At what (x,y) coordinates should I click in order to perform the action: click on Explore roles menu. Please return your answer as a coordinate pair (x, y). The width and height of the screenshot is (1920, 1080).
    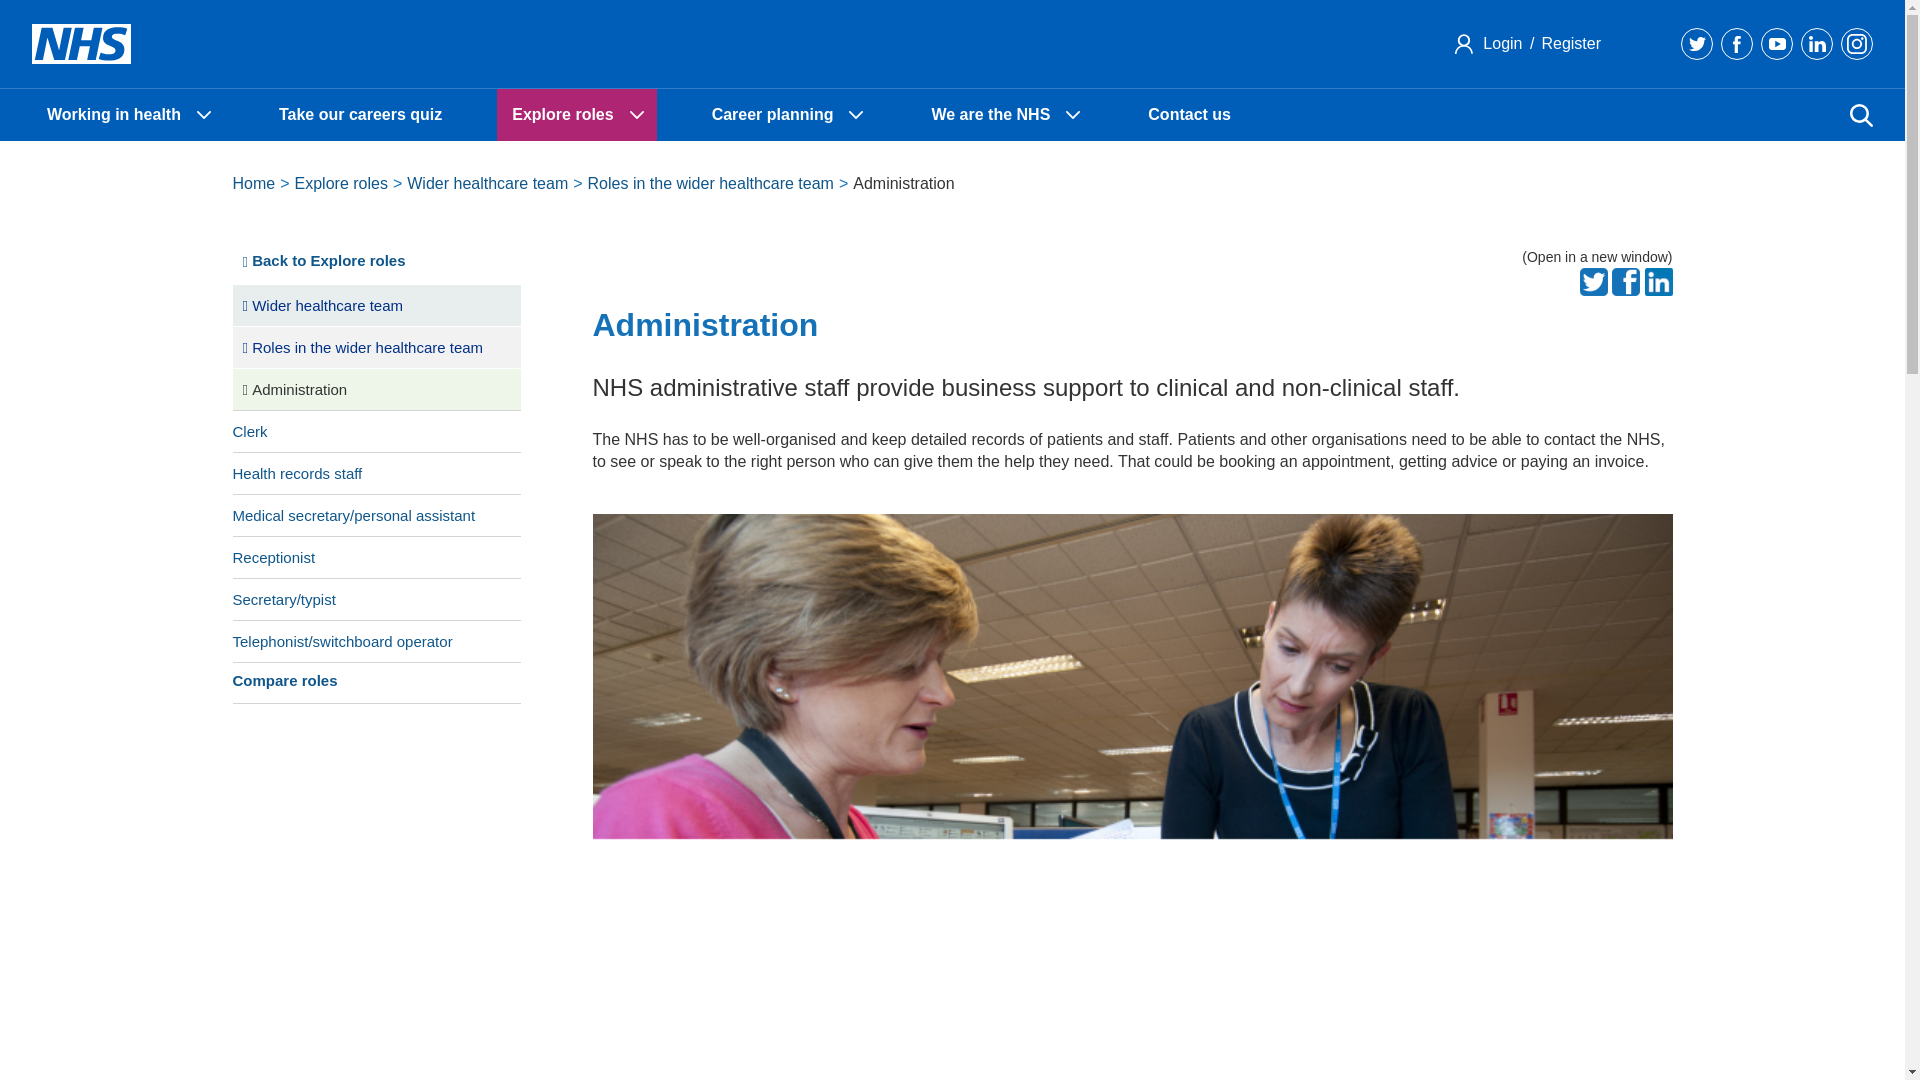
    Looking at the image, I should click on (636, 114).